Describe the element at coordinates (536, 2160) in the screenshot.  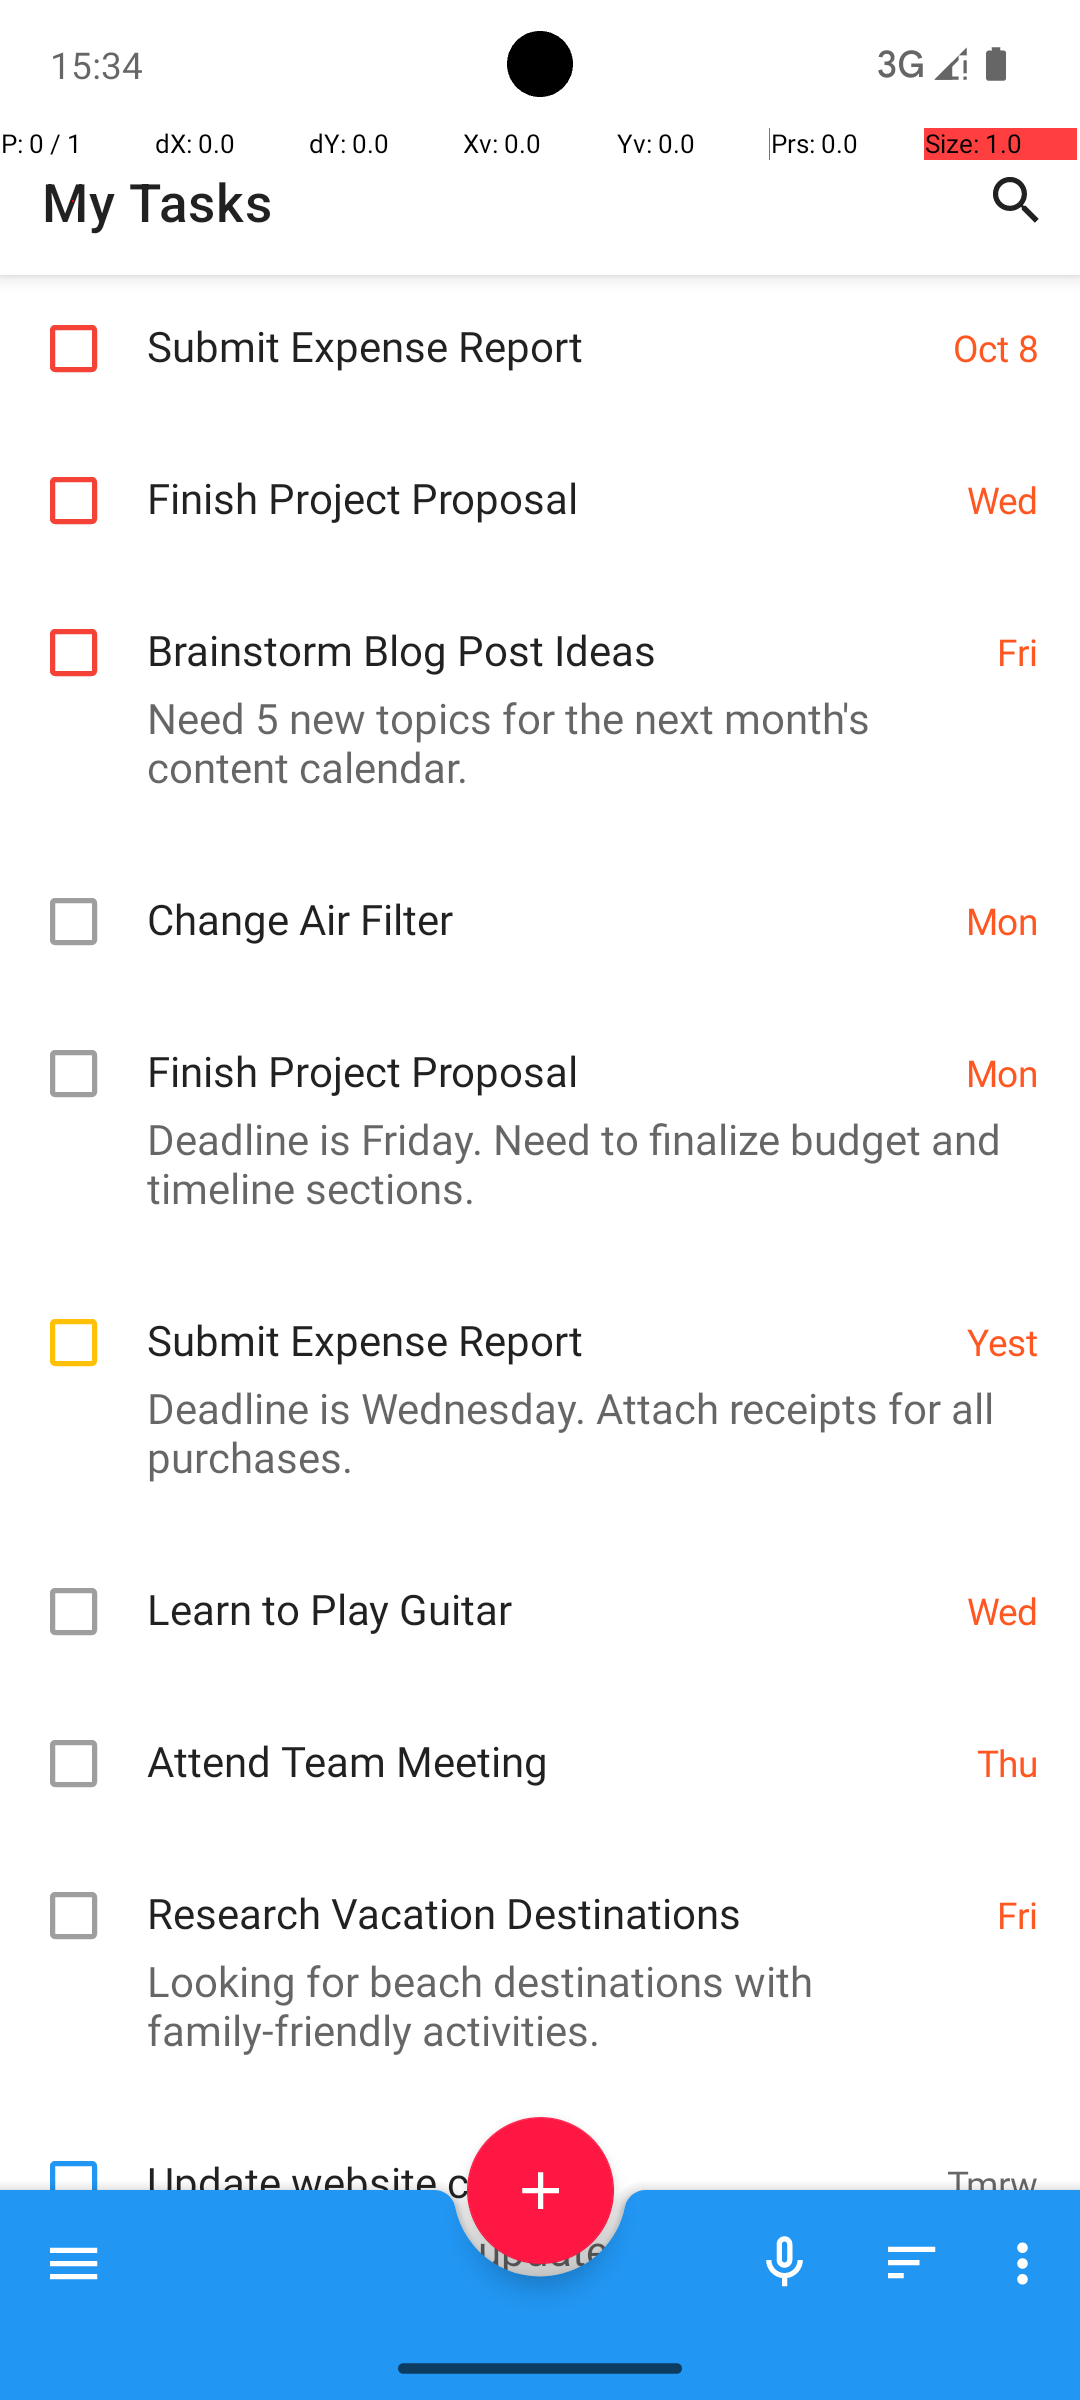
I see `Update website content` at that location.